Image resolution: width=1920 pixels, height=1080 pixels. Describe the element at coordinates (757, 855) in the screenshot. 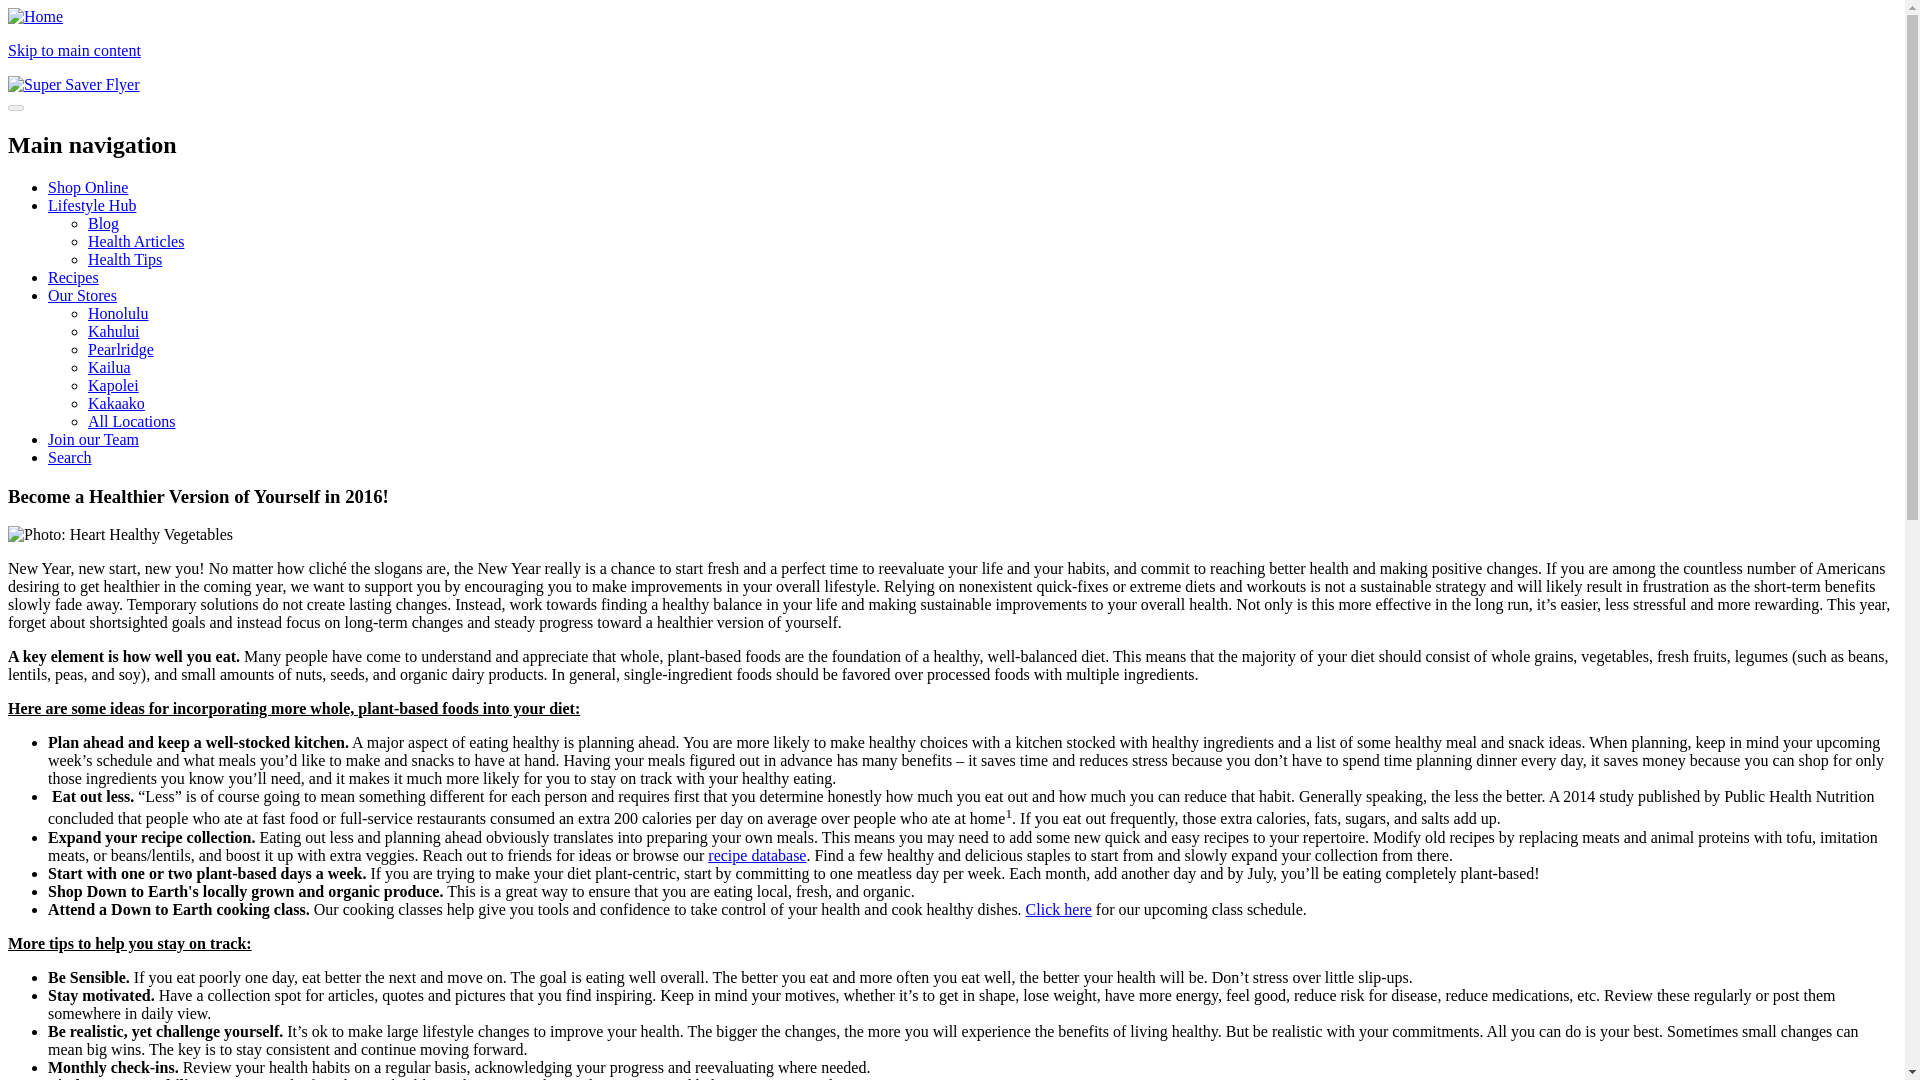

I see `recipe database` at that location.